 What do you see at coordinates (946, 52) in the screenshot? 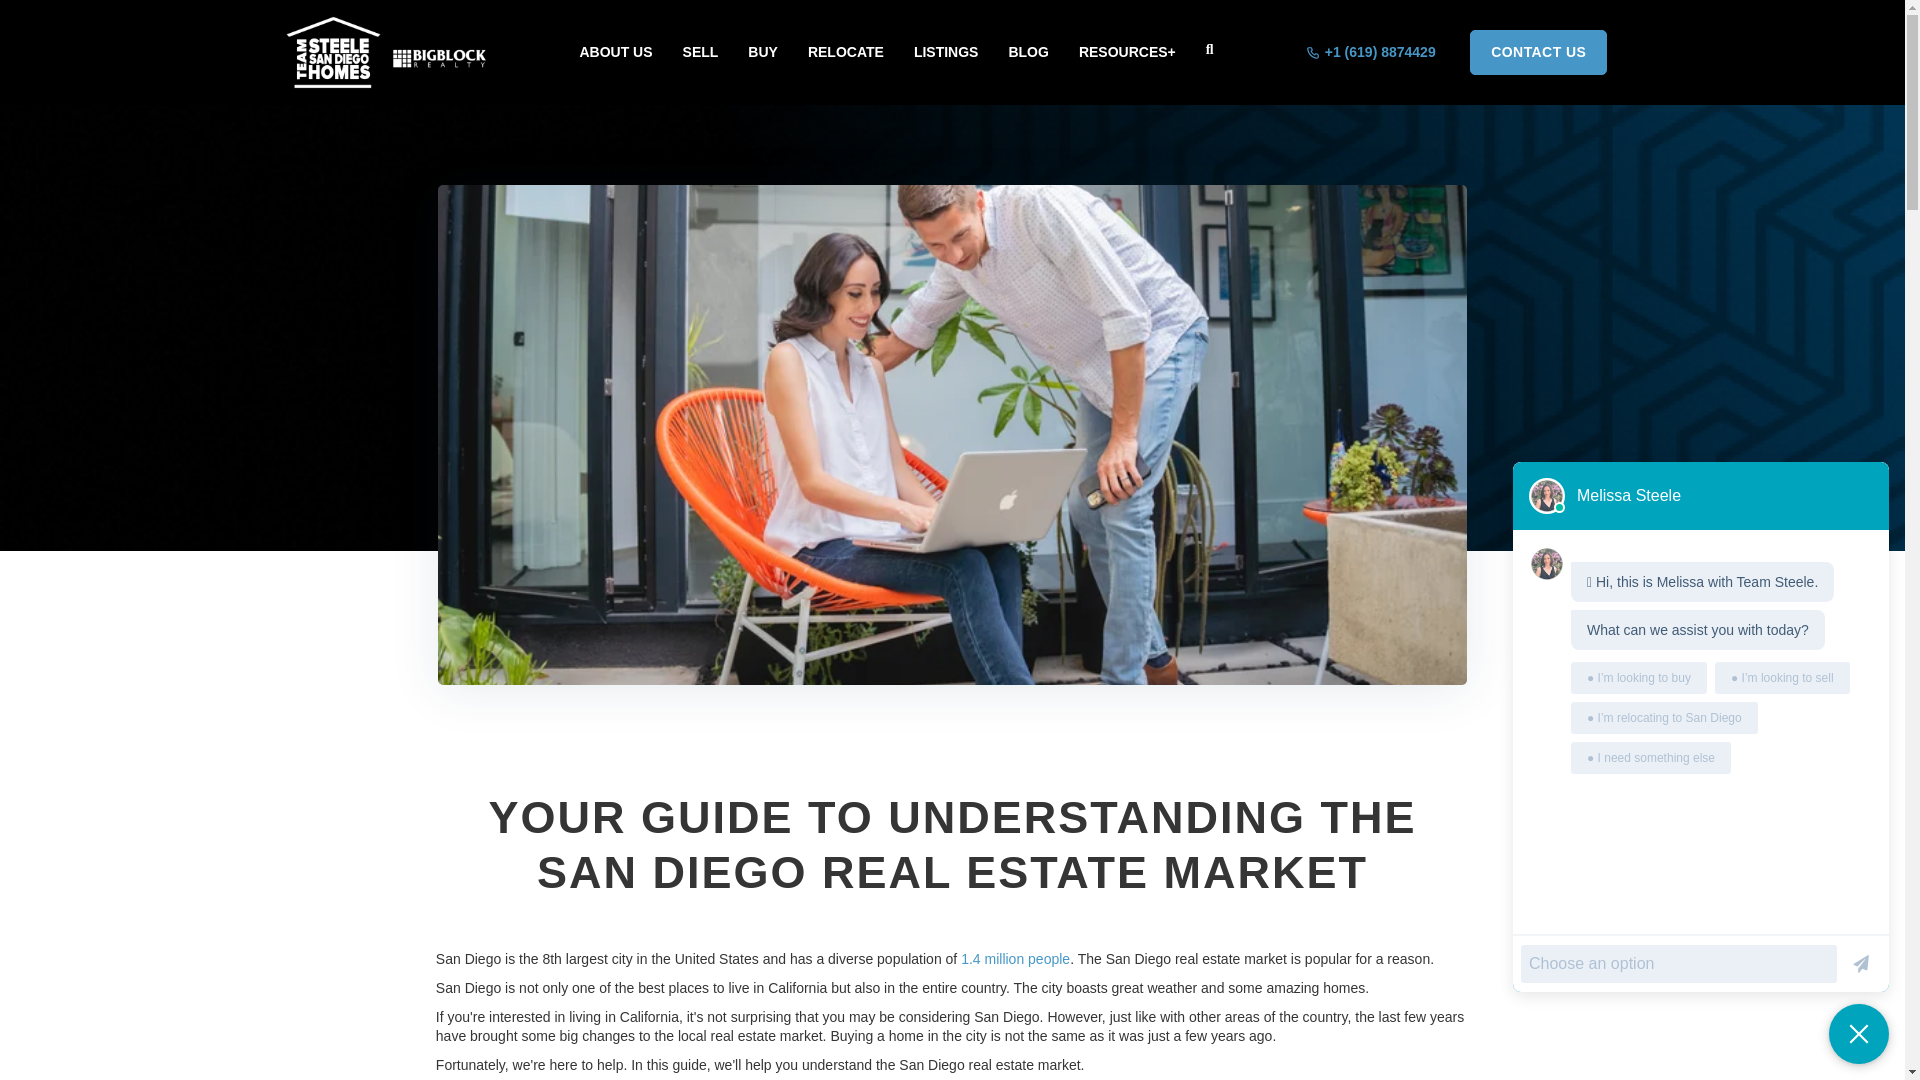
I see `LISTINGS` at bounding box center [946, 52].